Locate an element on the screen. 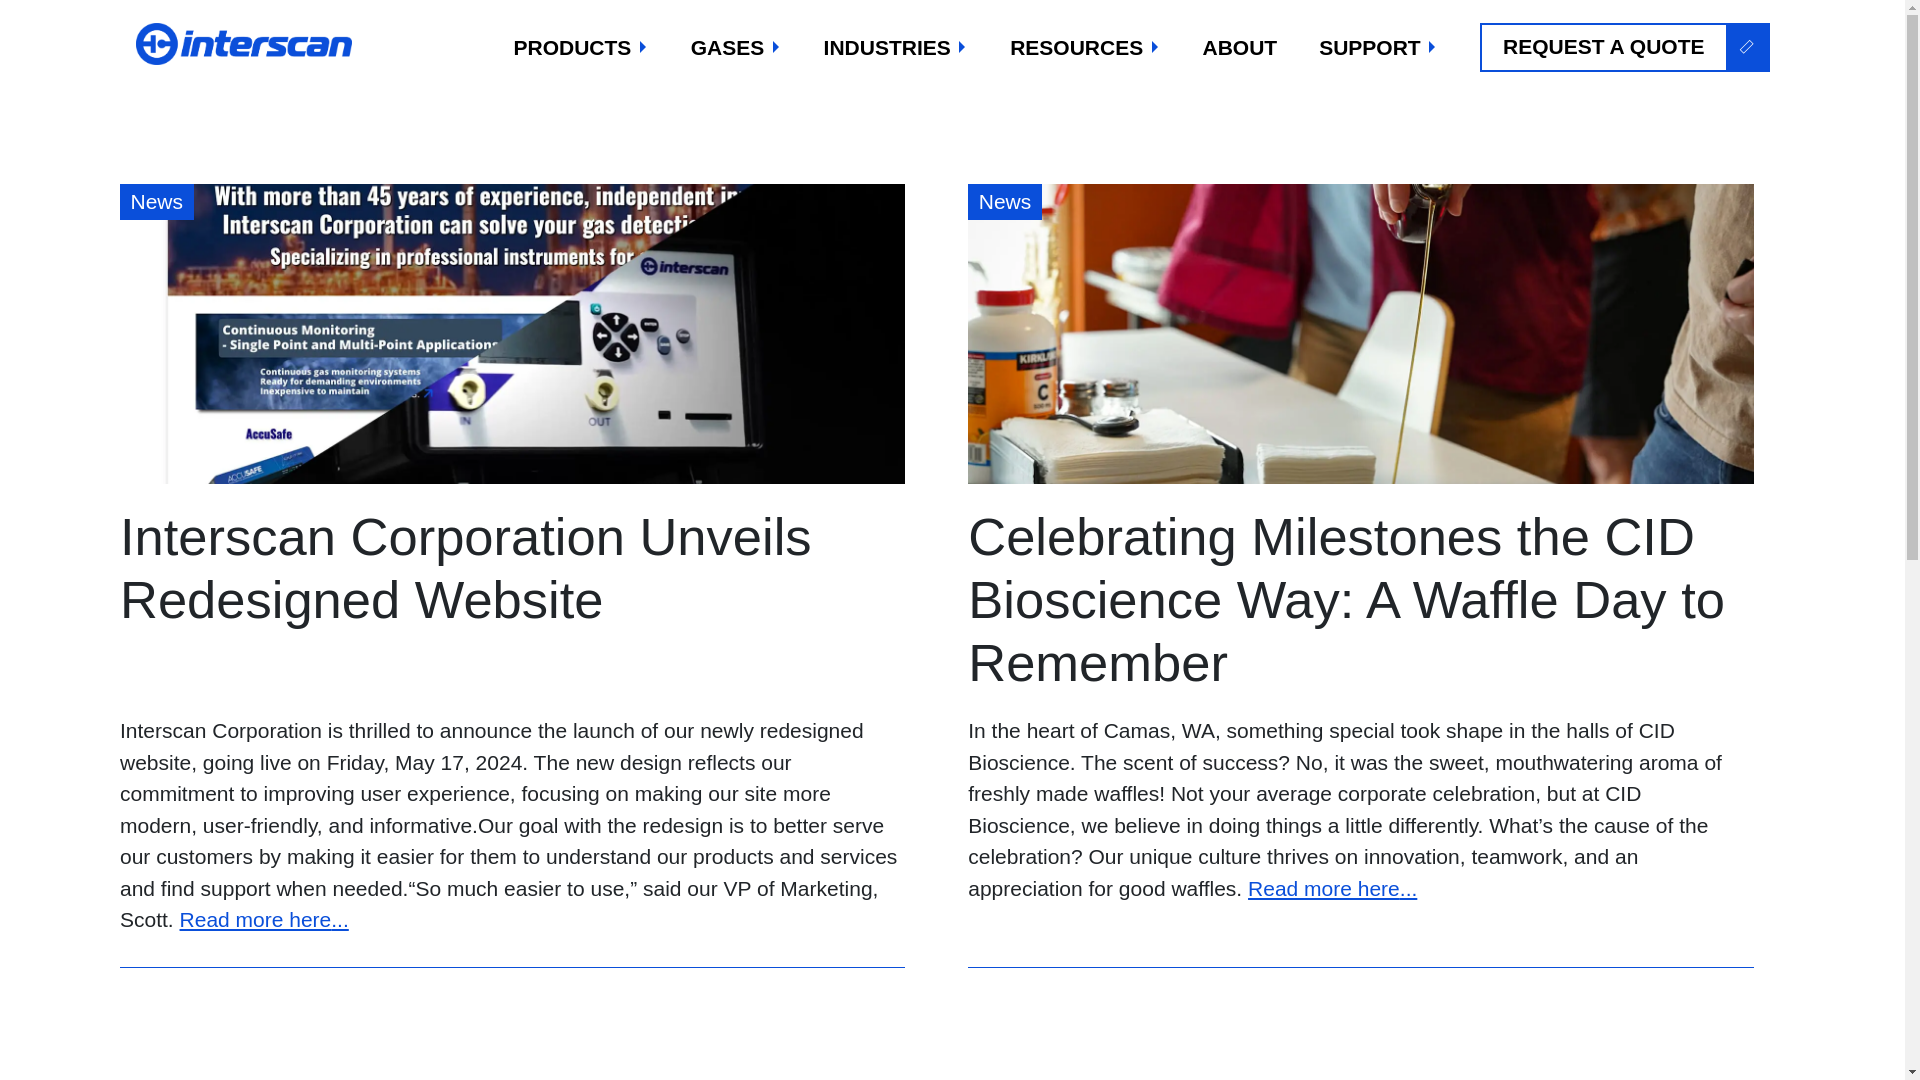 The height and width of the screenshot is (1080, 1920). GASES is located at coordinates (735, 47).